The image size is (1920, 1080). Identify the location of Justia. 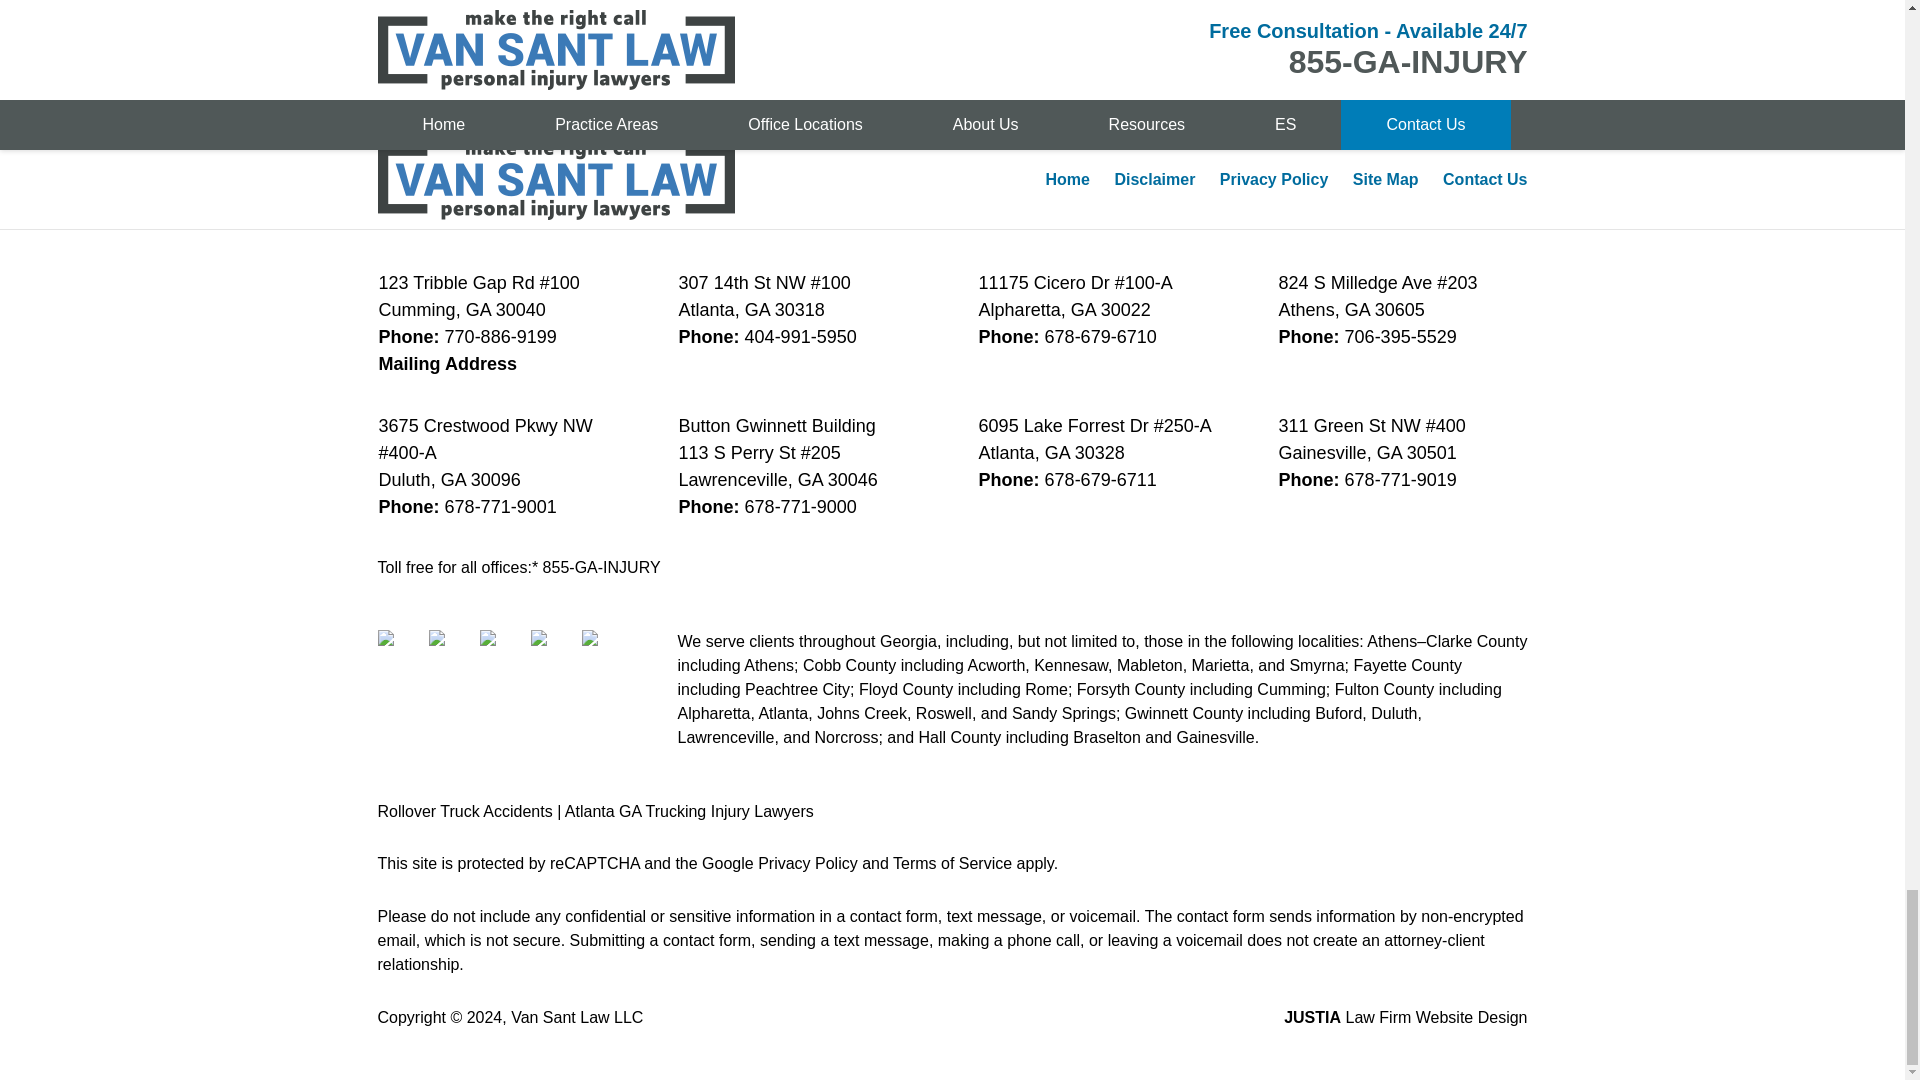
(552, 652).